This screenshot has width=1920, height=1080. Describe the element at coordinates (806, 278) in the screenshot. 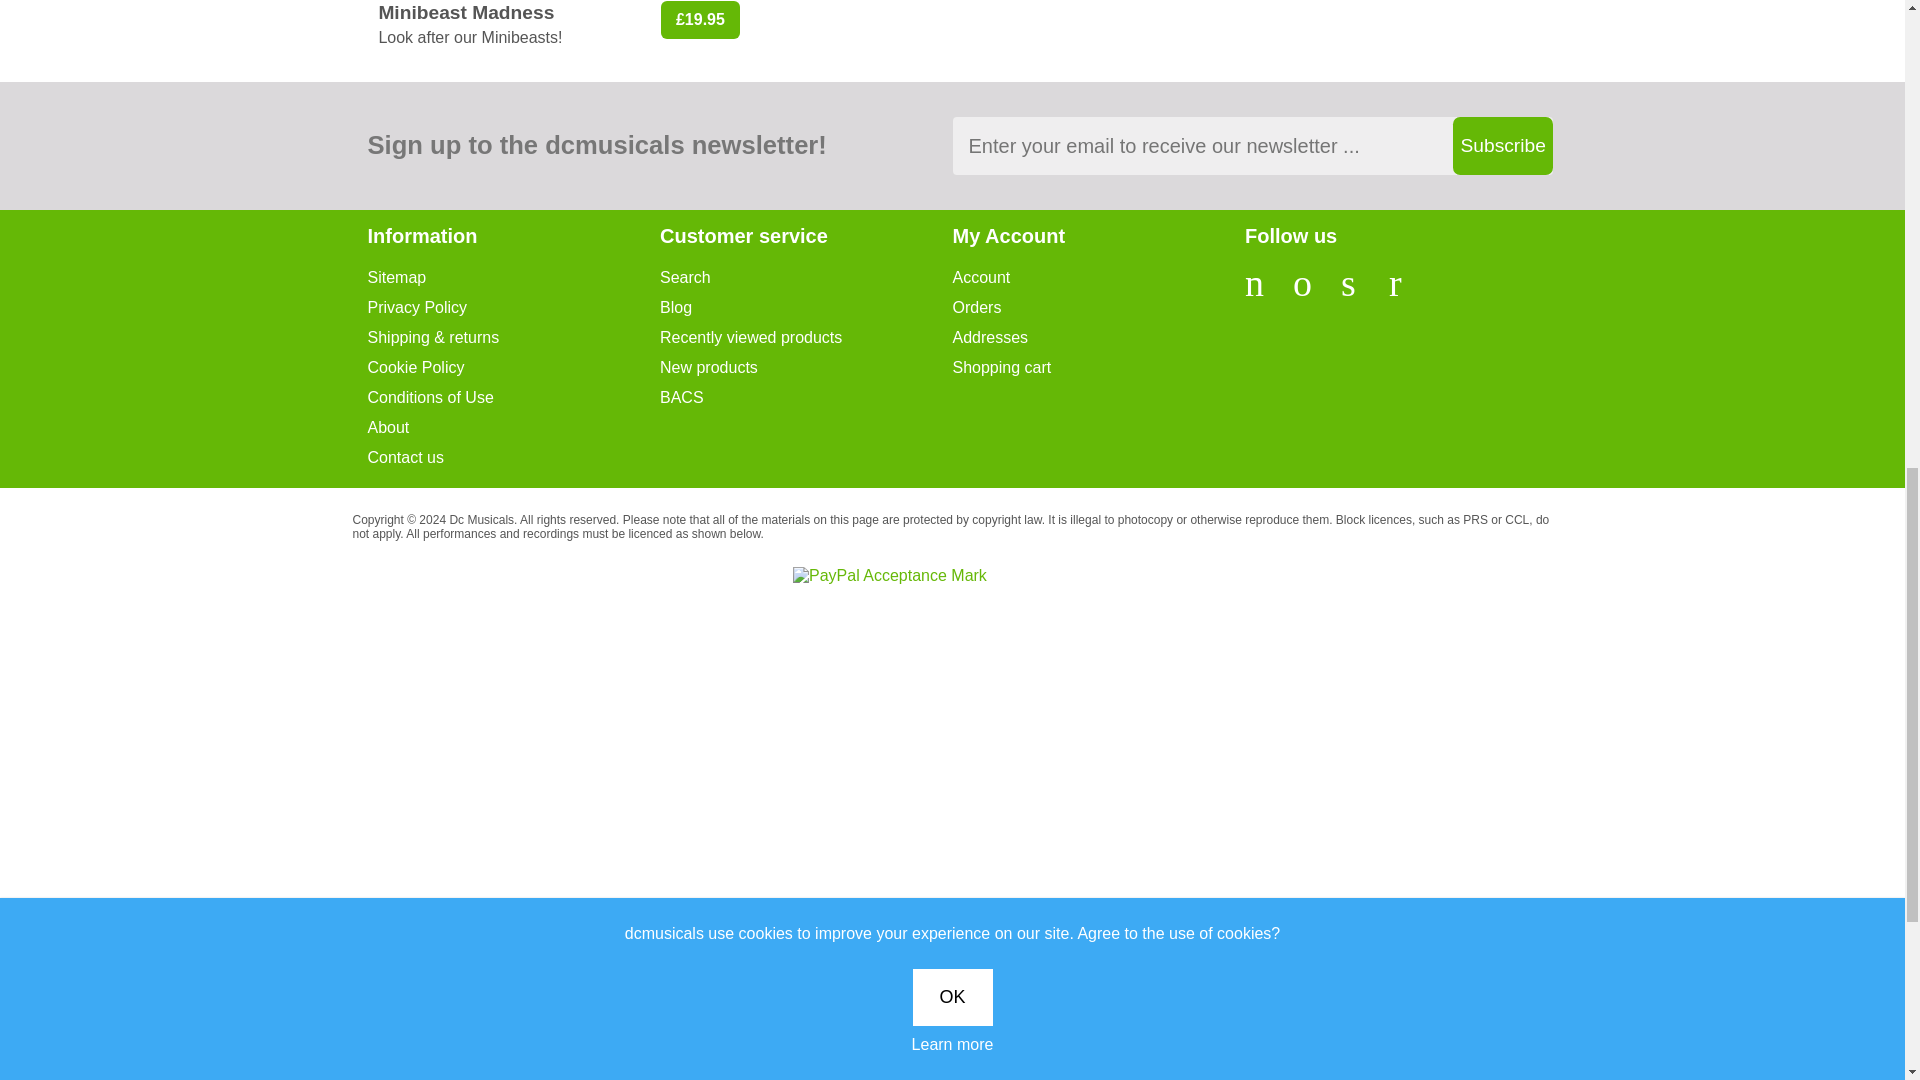

I see `Search` at that location.